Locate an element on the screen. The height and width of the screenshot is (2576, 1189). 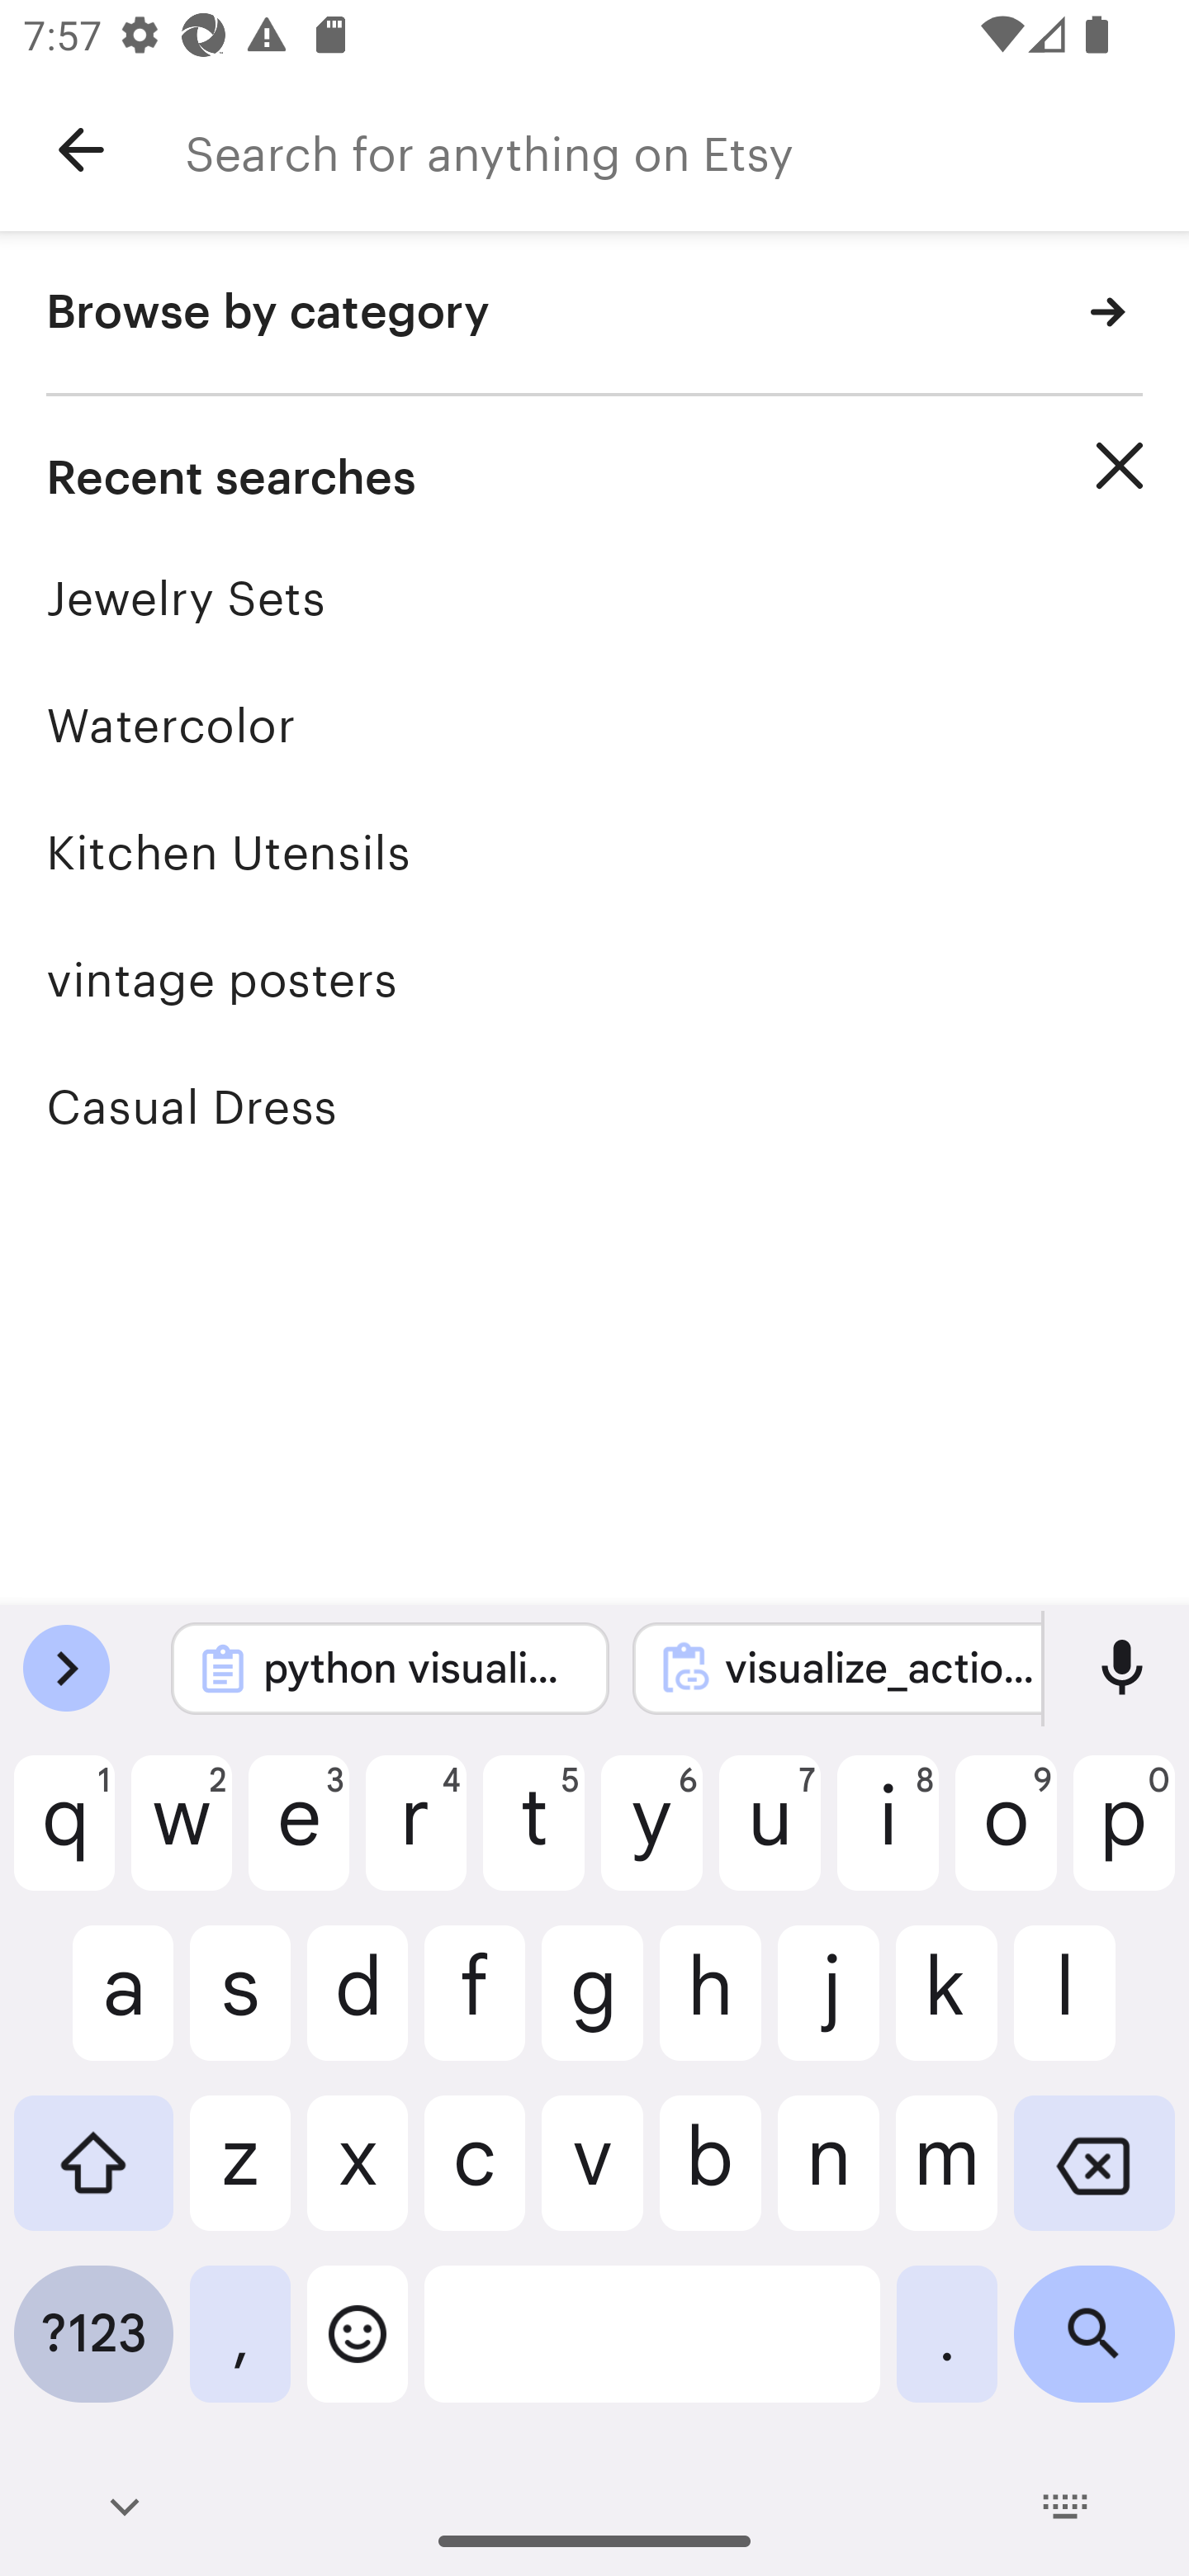
Browse by category is located at coordinates (594, 314).